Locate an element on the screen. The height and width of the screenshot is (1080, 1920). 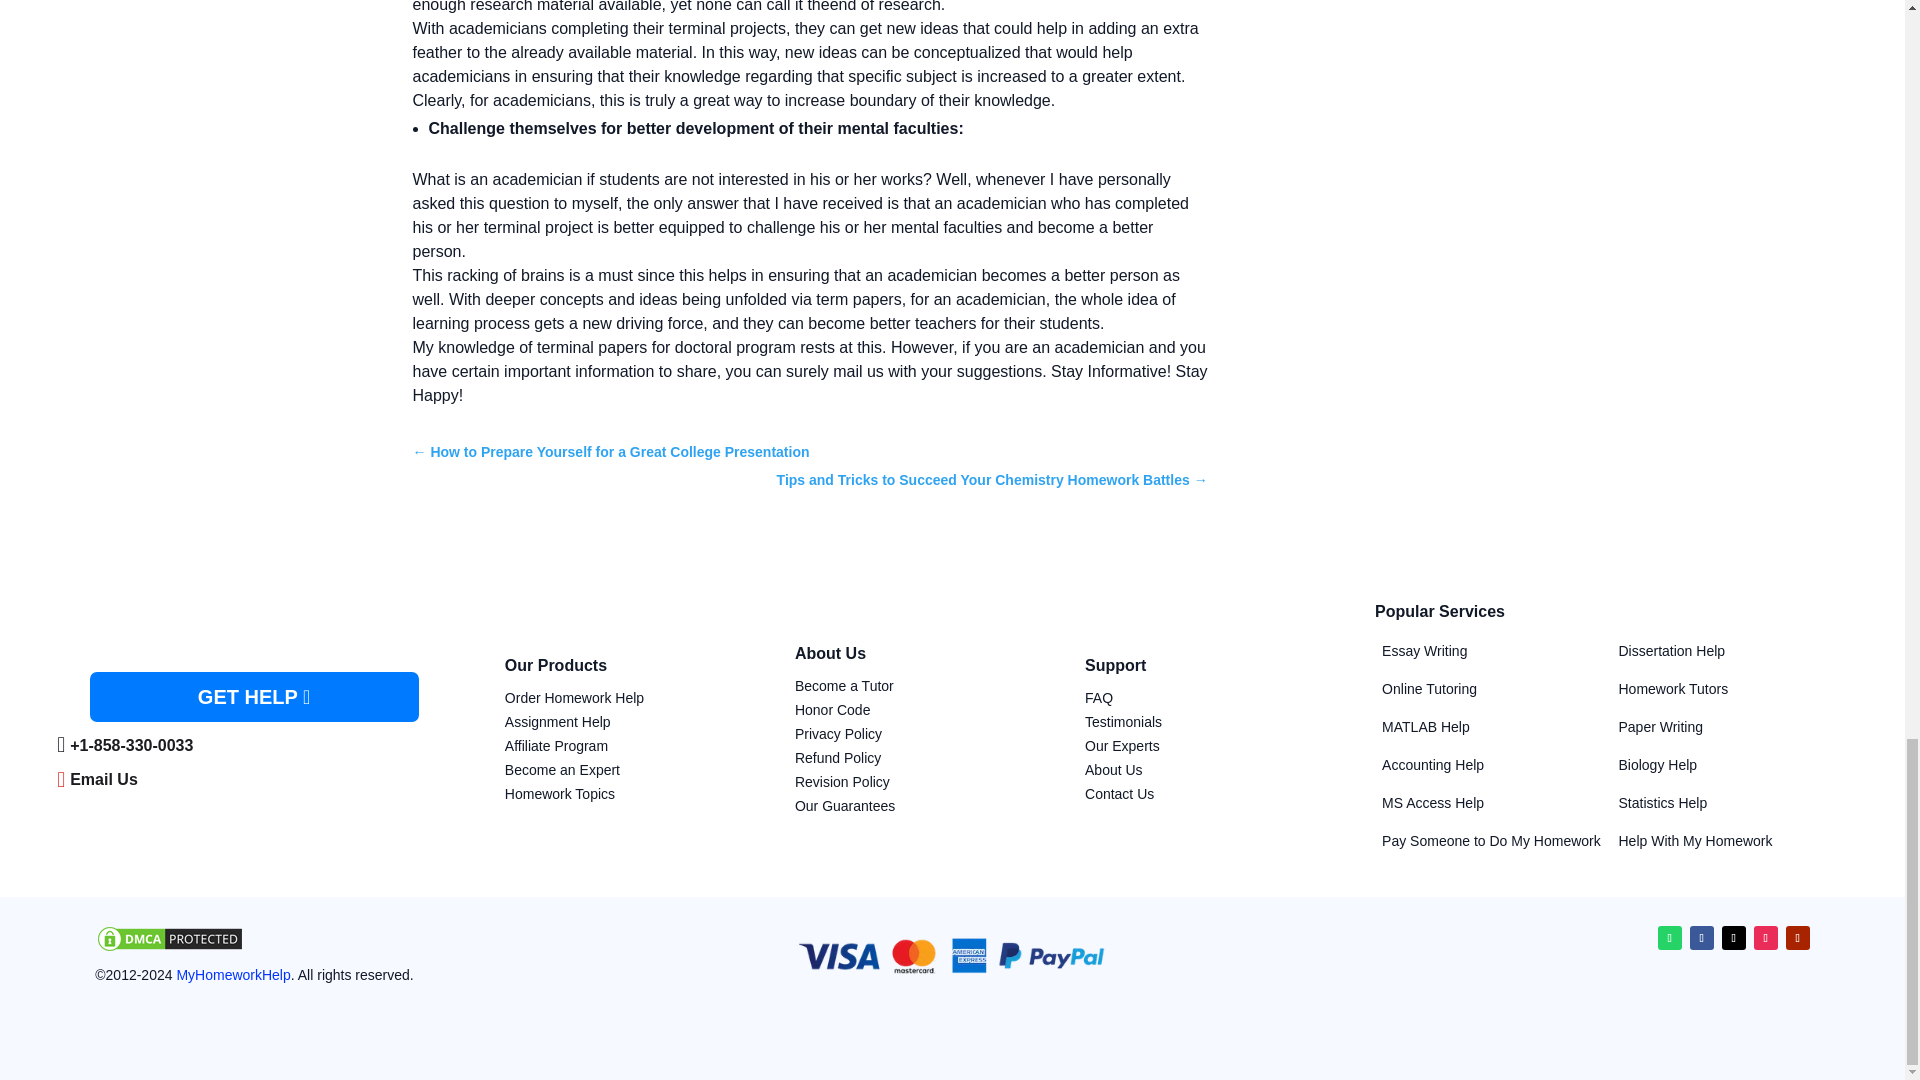
DMCA.com Protection Status is located at coordinates (170, 948).